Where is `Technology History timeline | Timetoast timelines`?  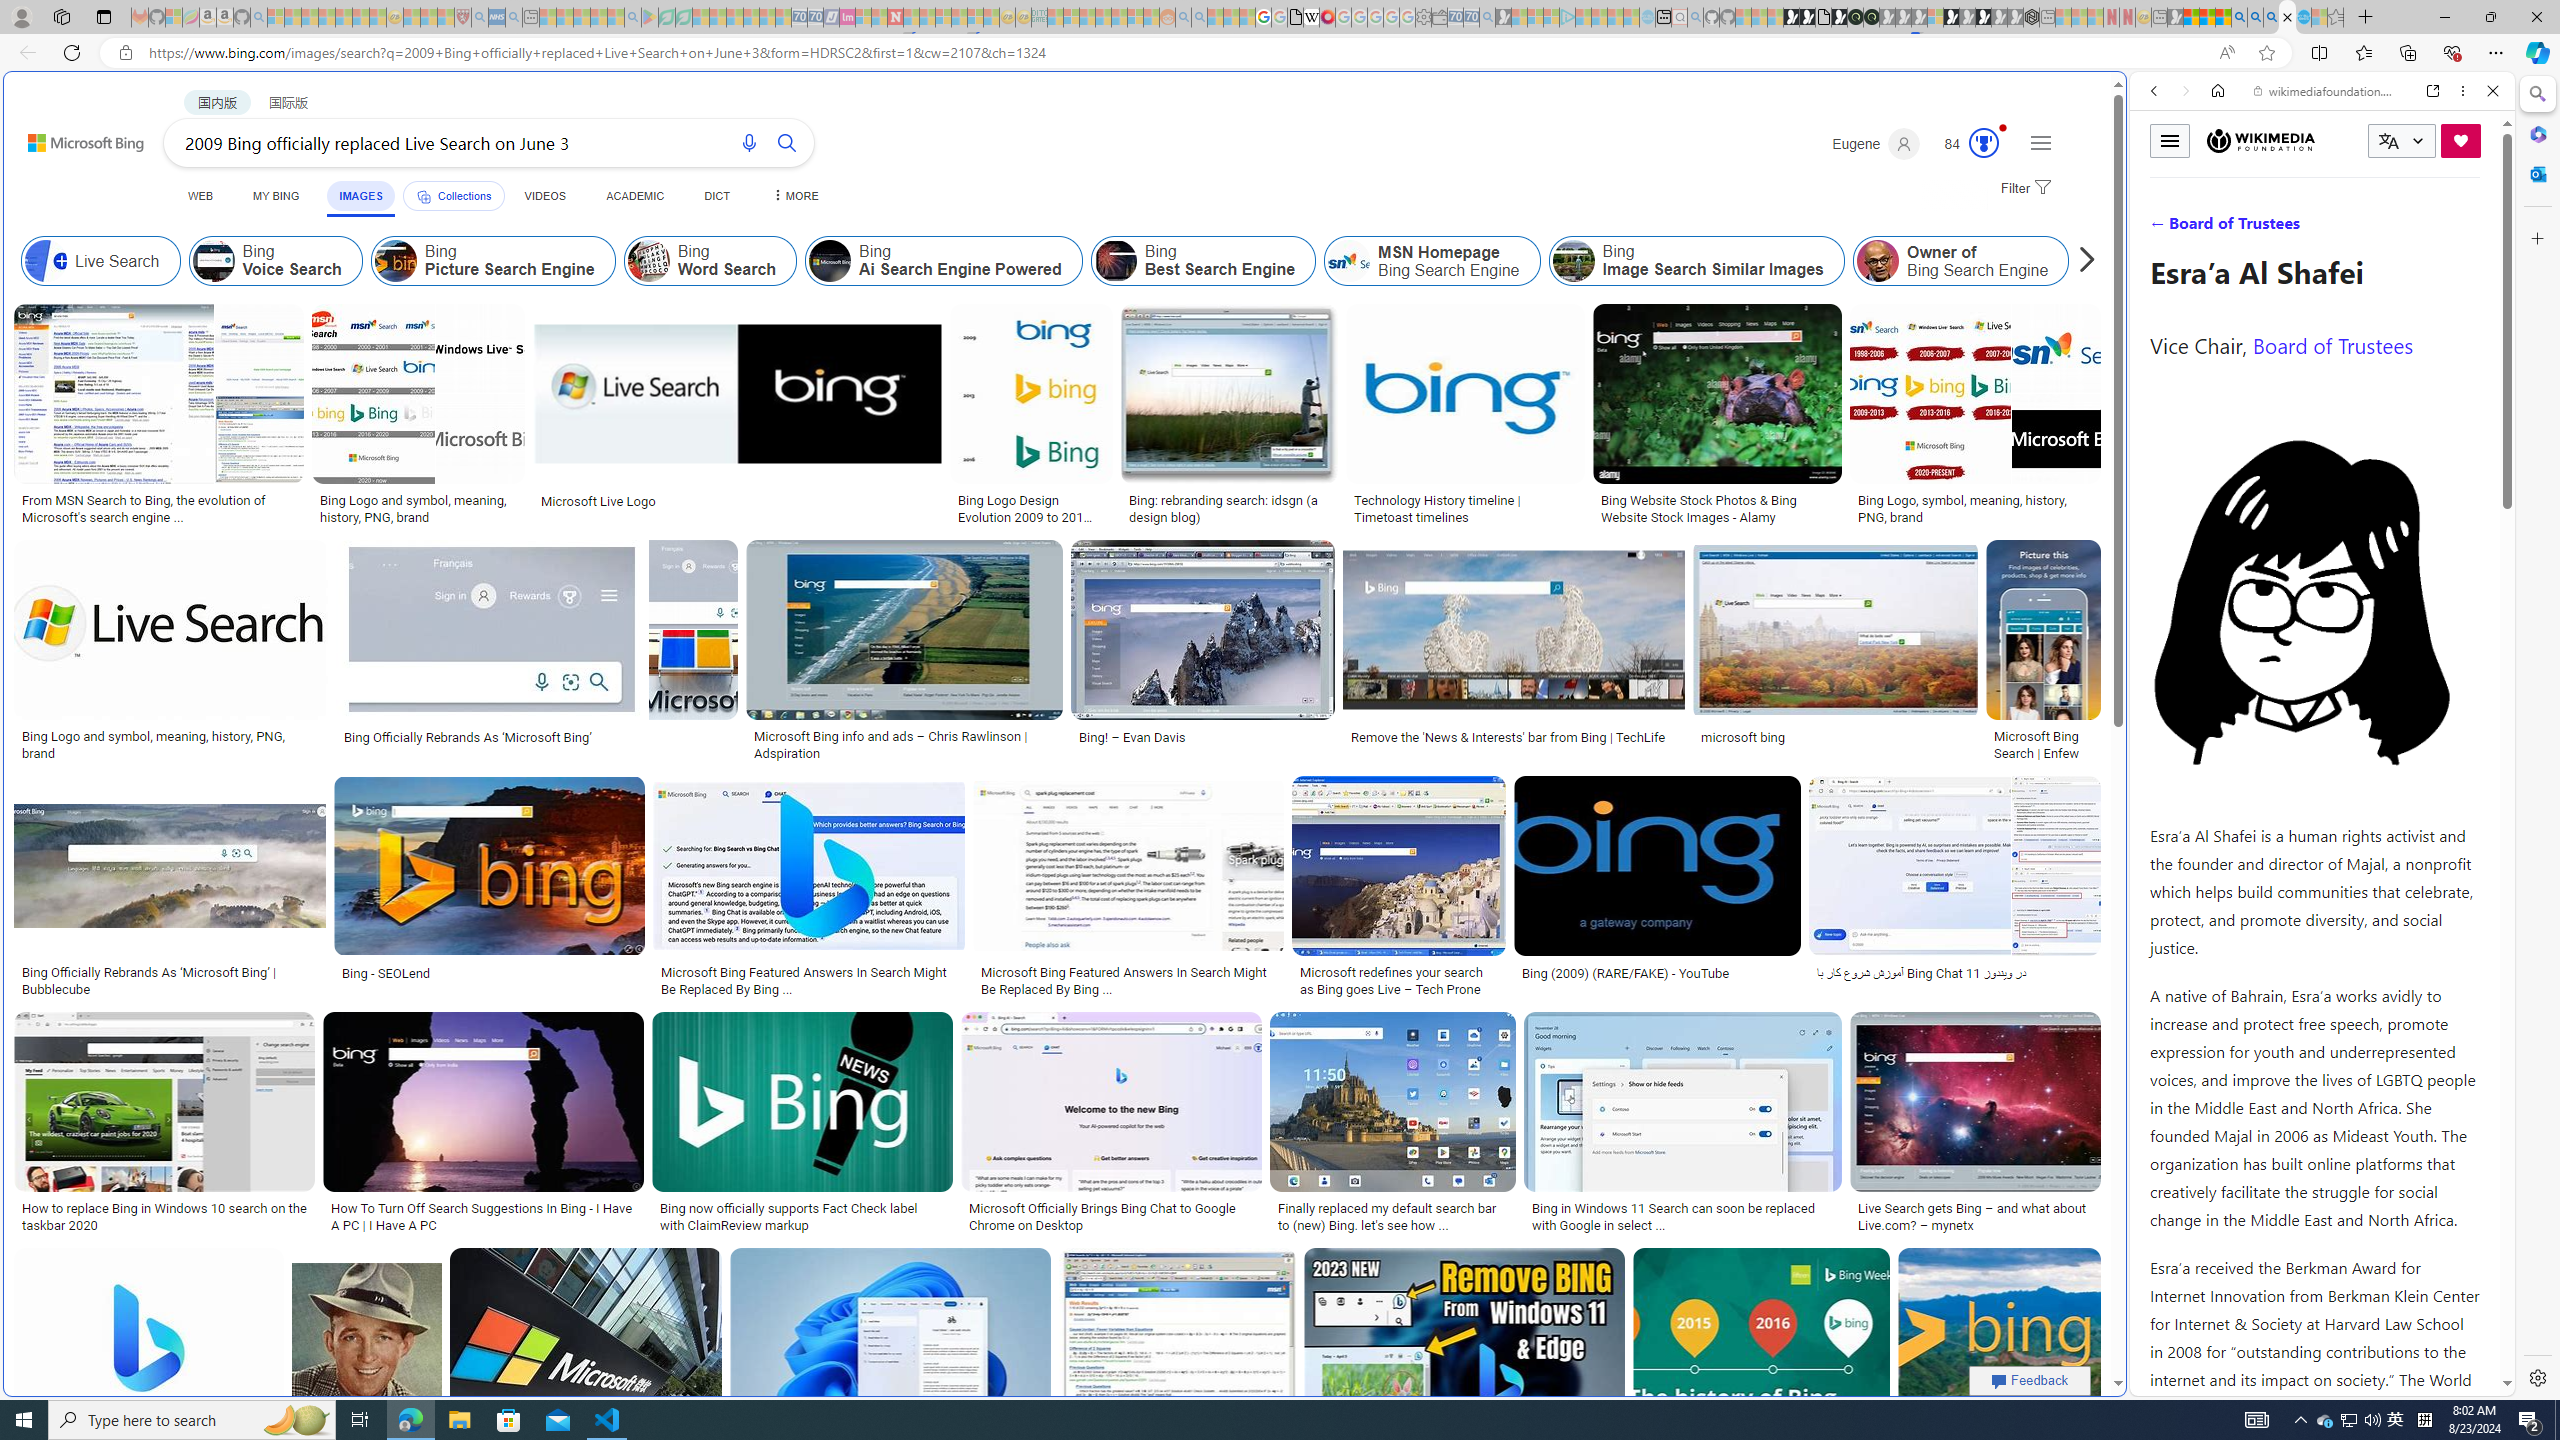 Technology History timeline | Timetoast timelines is located at coordinates (1465, 508).